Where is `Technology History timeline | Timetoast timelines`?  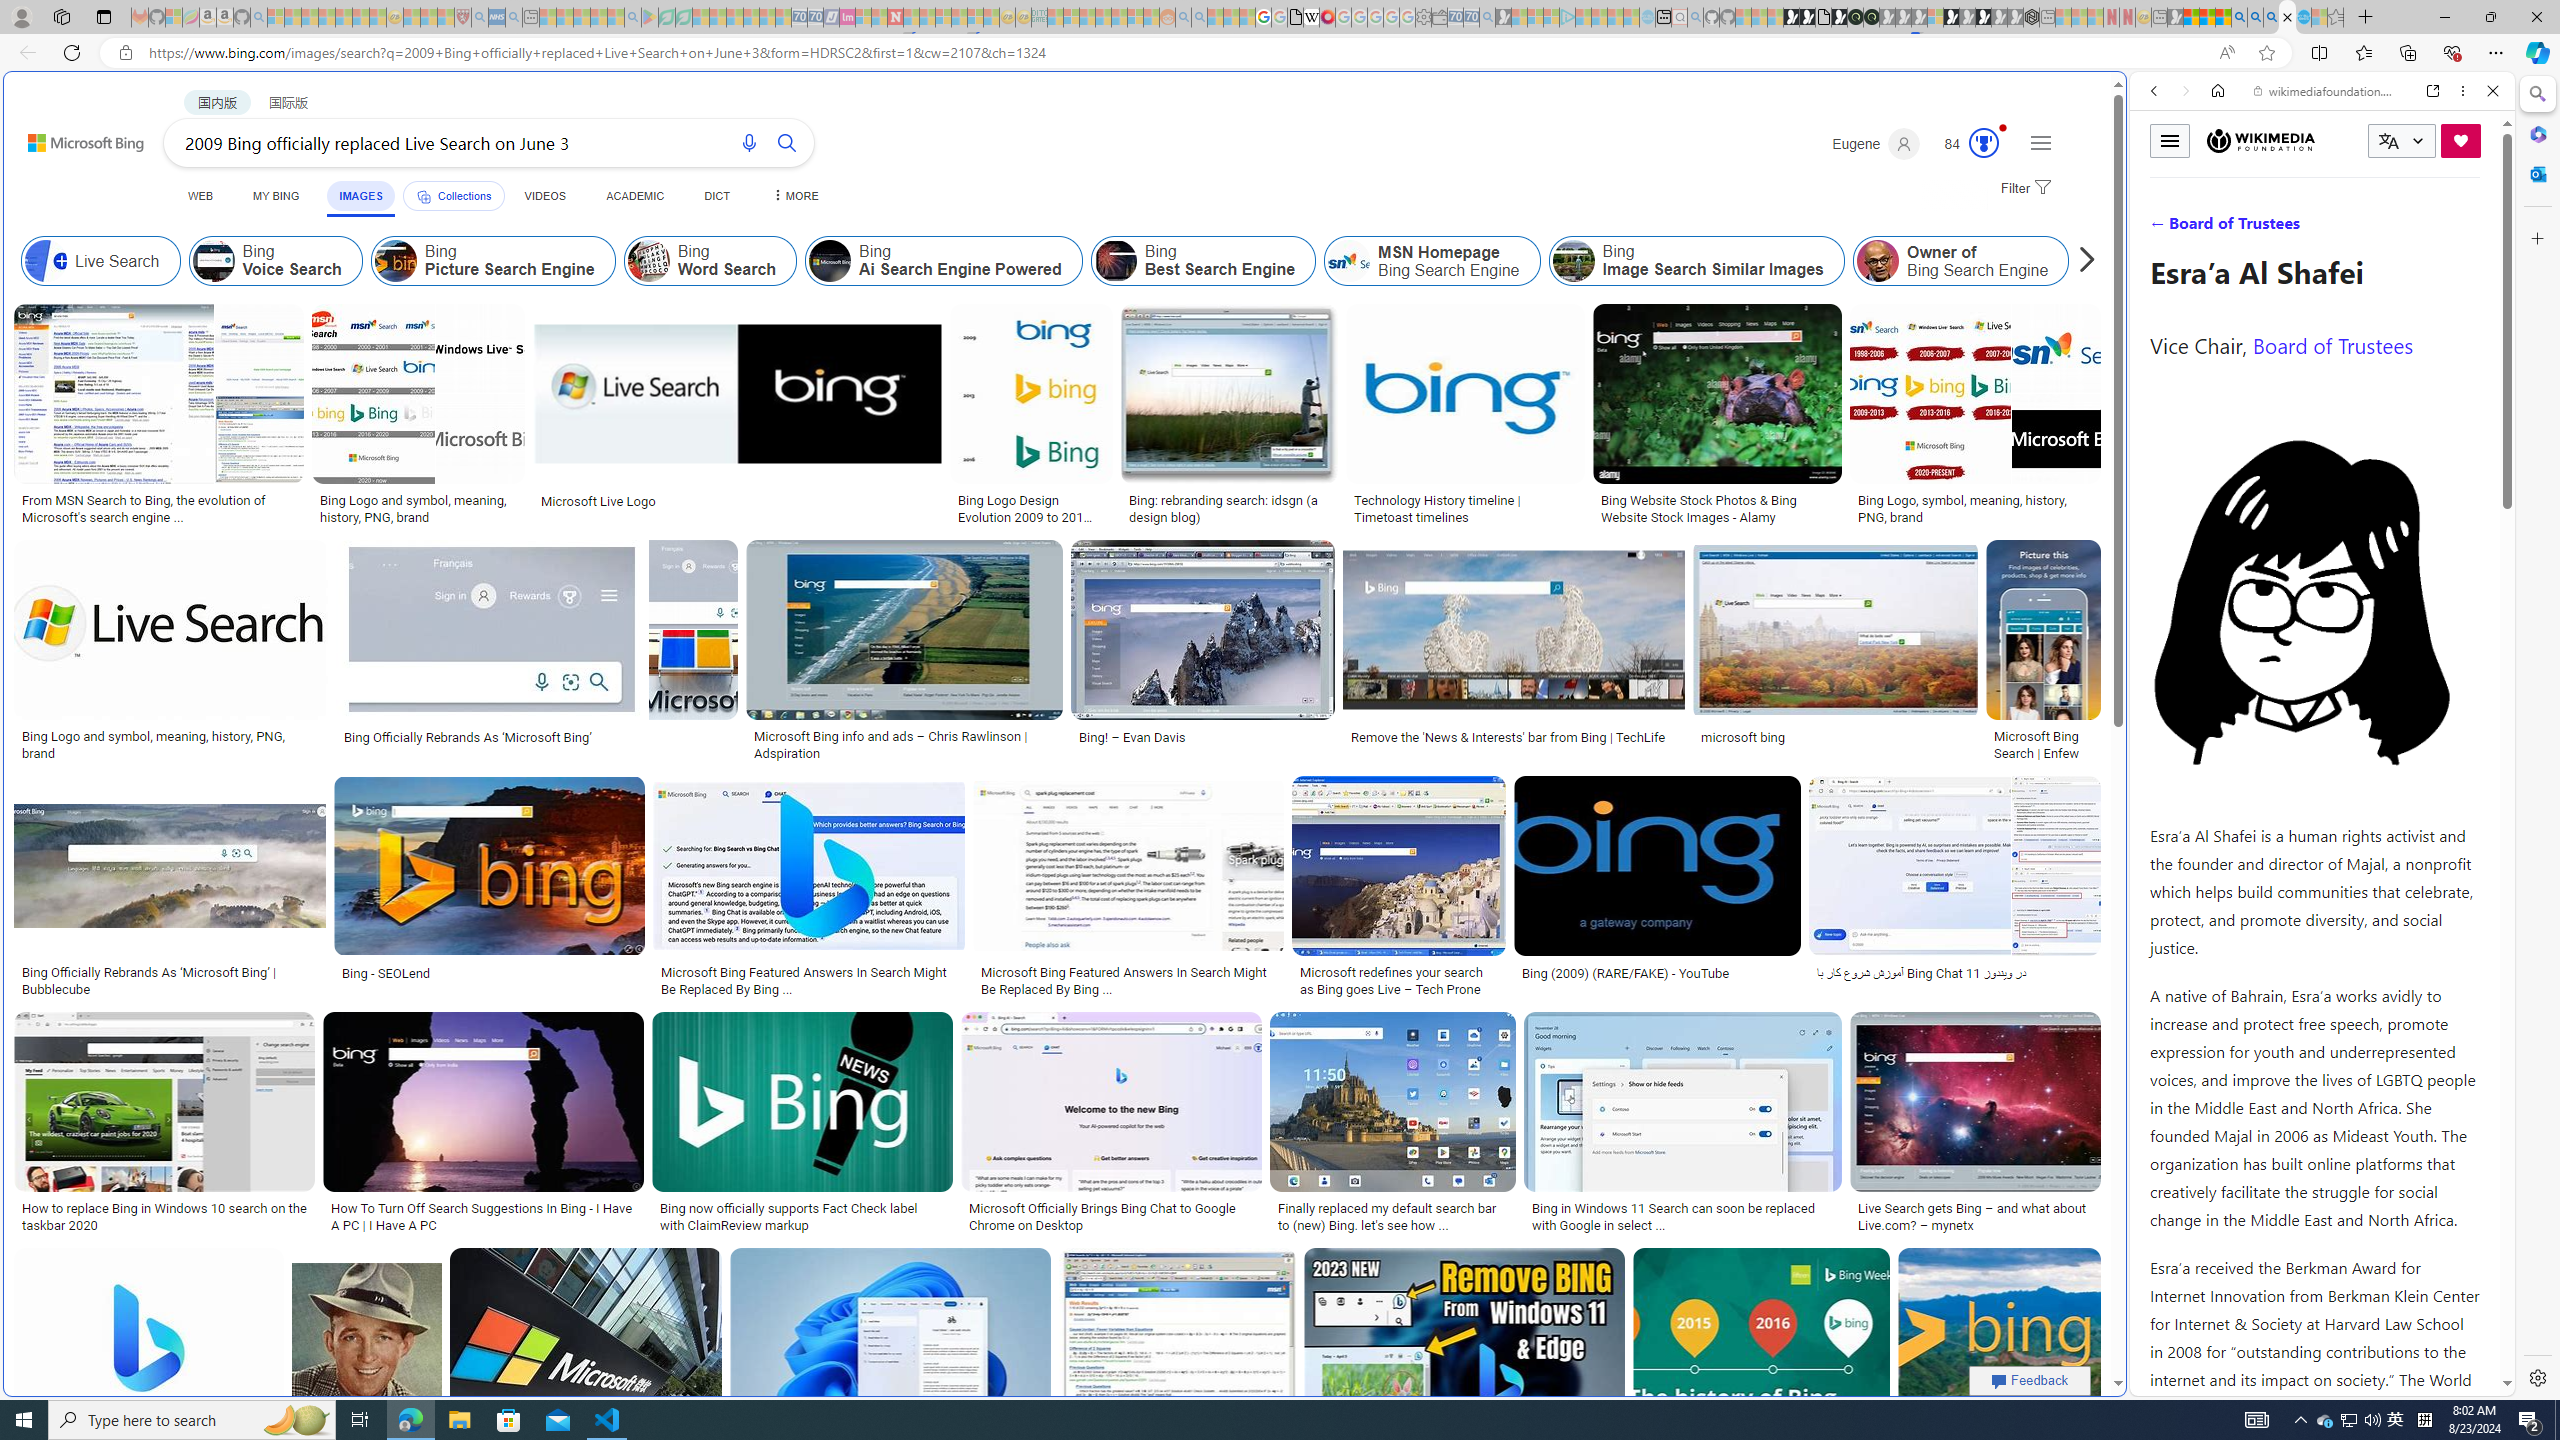 Technology History timeline | Timetoast timelines is located at coordinates (1465, 508).